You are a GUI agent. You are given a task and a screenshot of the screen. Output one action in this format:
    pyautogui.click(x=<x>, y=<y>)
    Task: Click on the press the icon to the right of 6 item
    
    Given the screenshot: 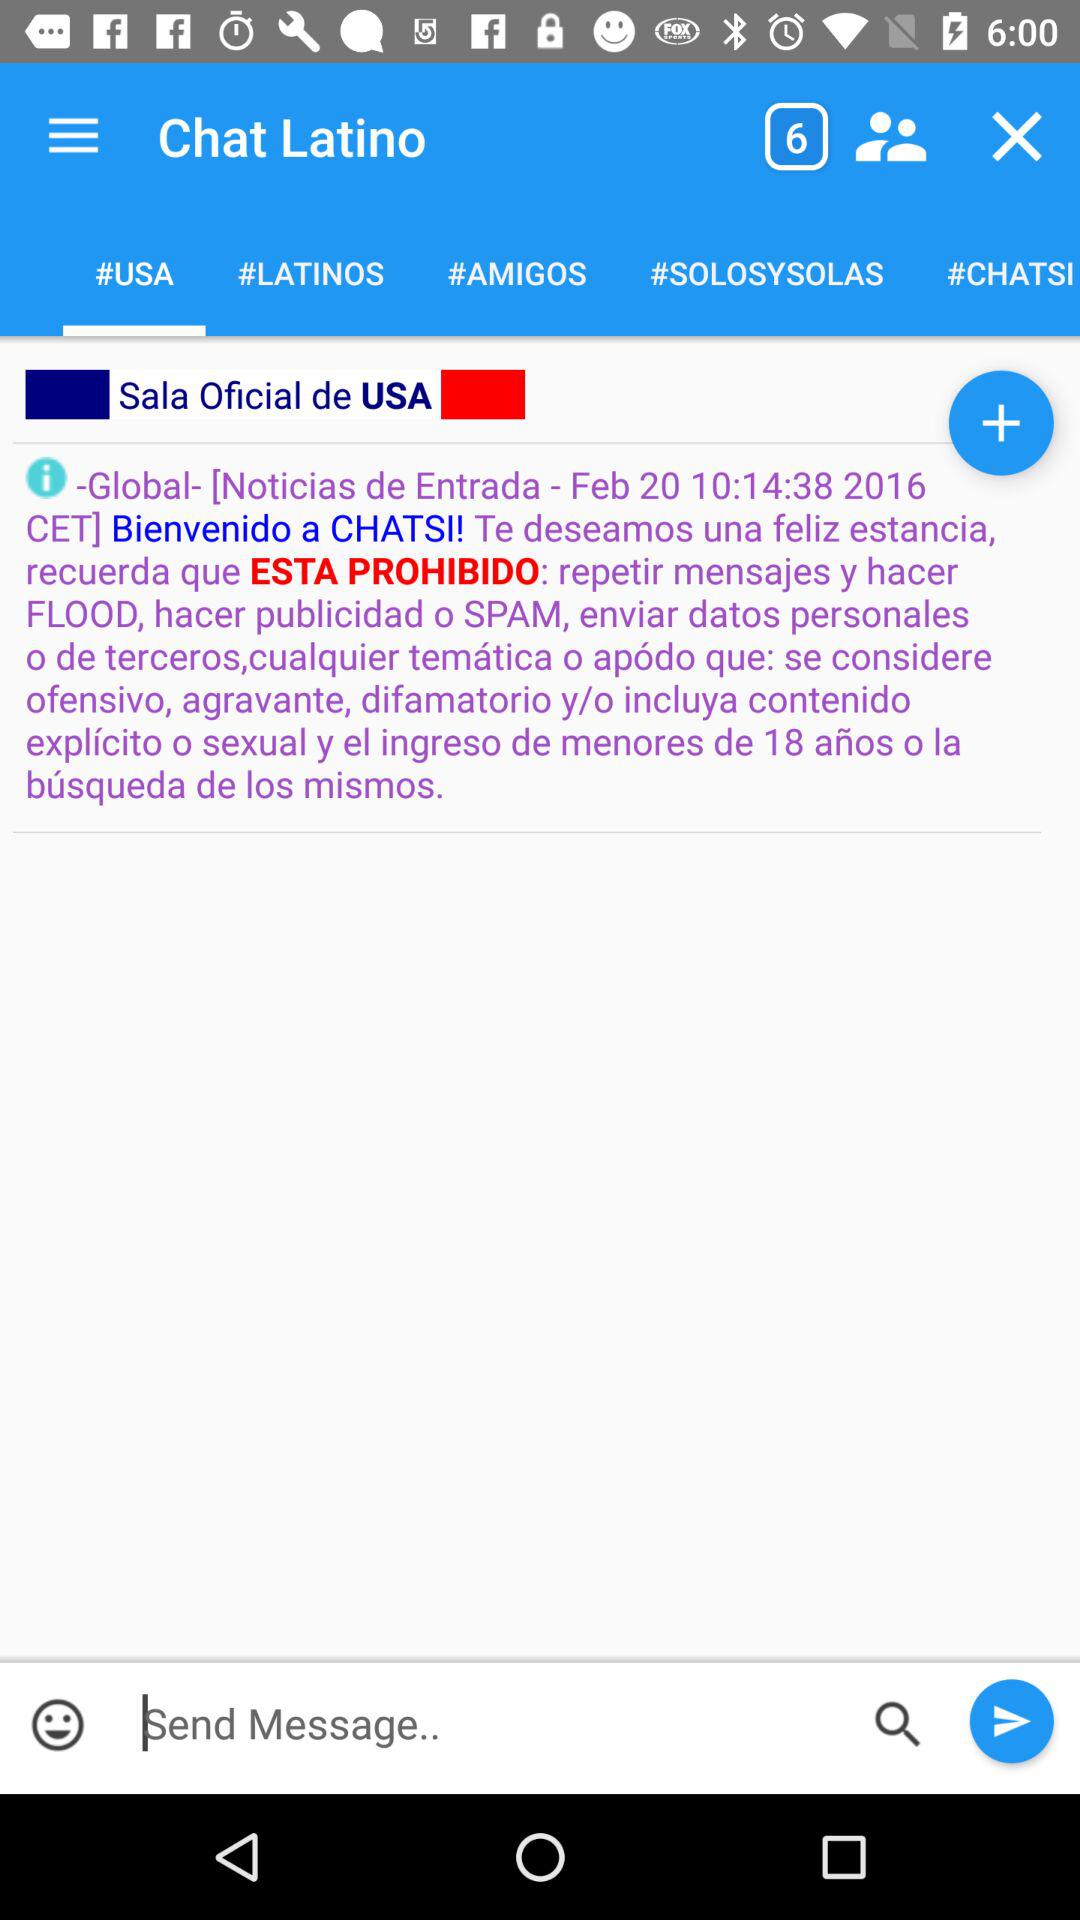 What is the action you would take?
    pyautogui.click(x=890, y=136)
    